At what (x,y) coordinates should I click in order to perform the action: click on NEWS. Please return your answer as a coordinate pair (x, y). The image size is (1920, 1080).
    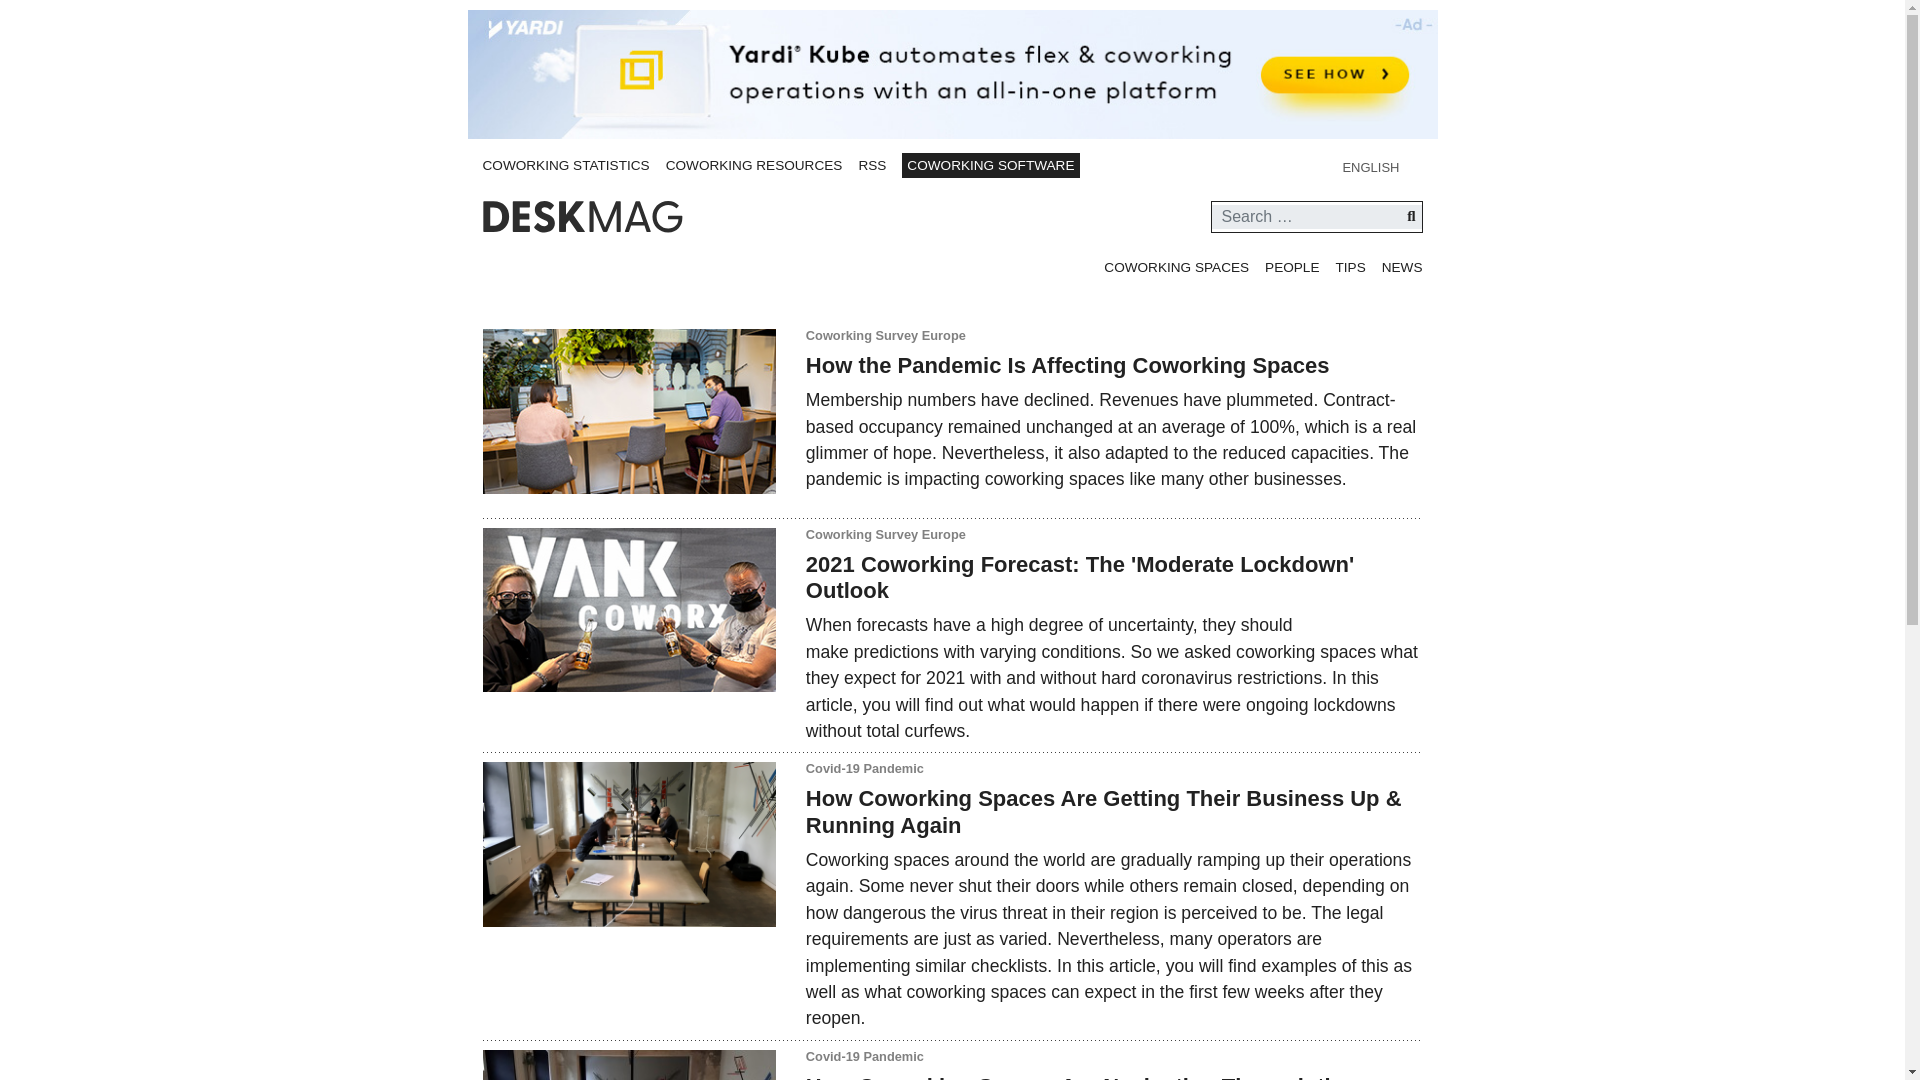
    Looking at the image, I should click on (1402, 268).